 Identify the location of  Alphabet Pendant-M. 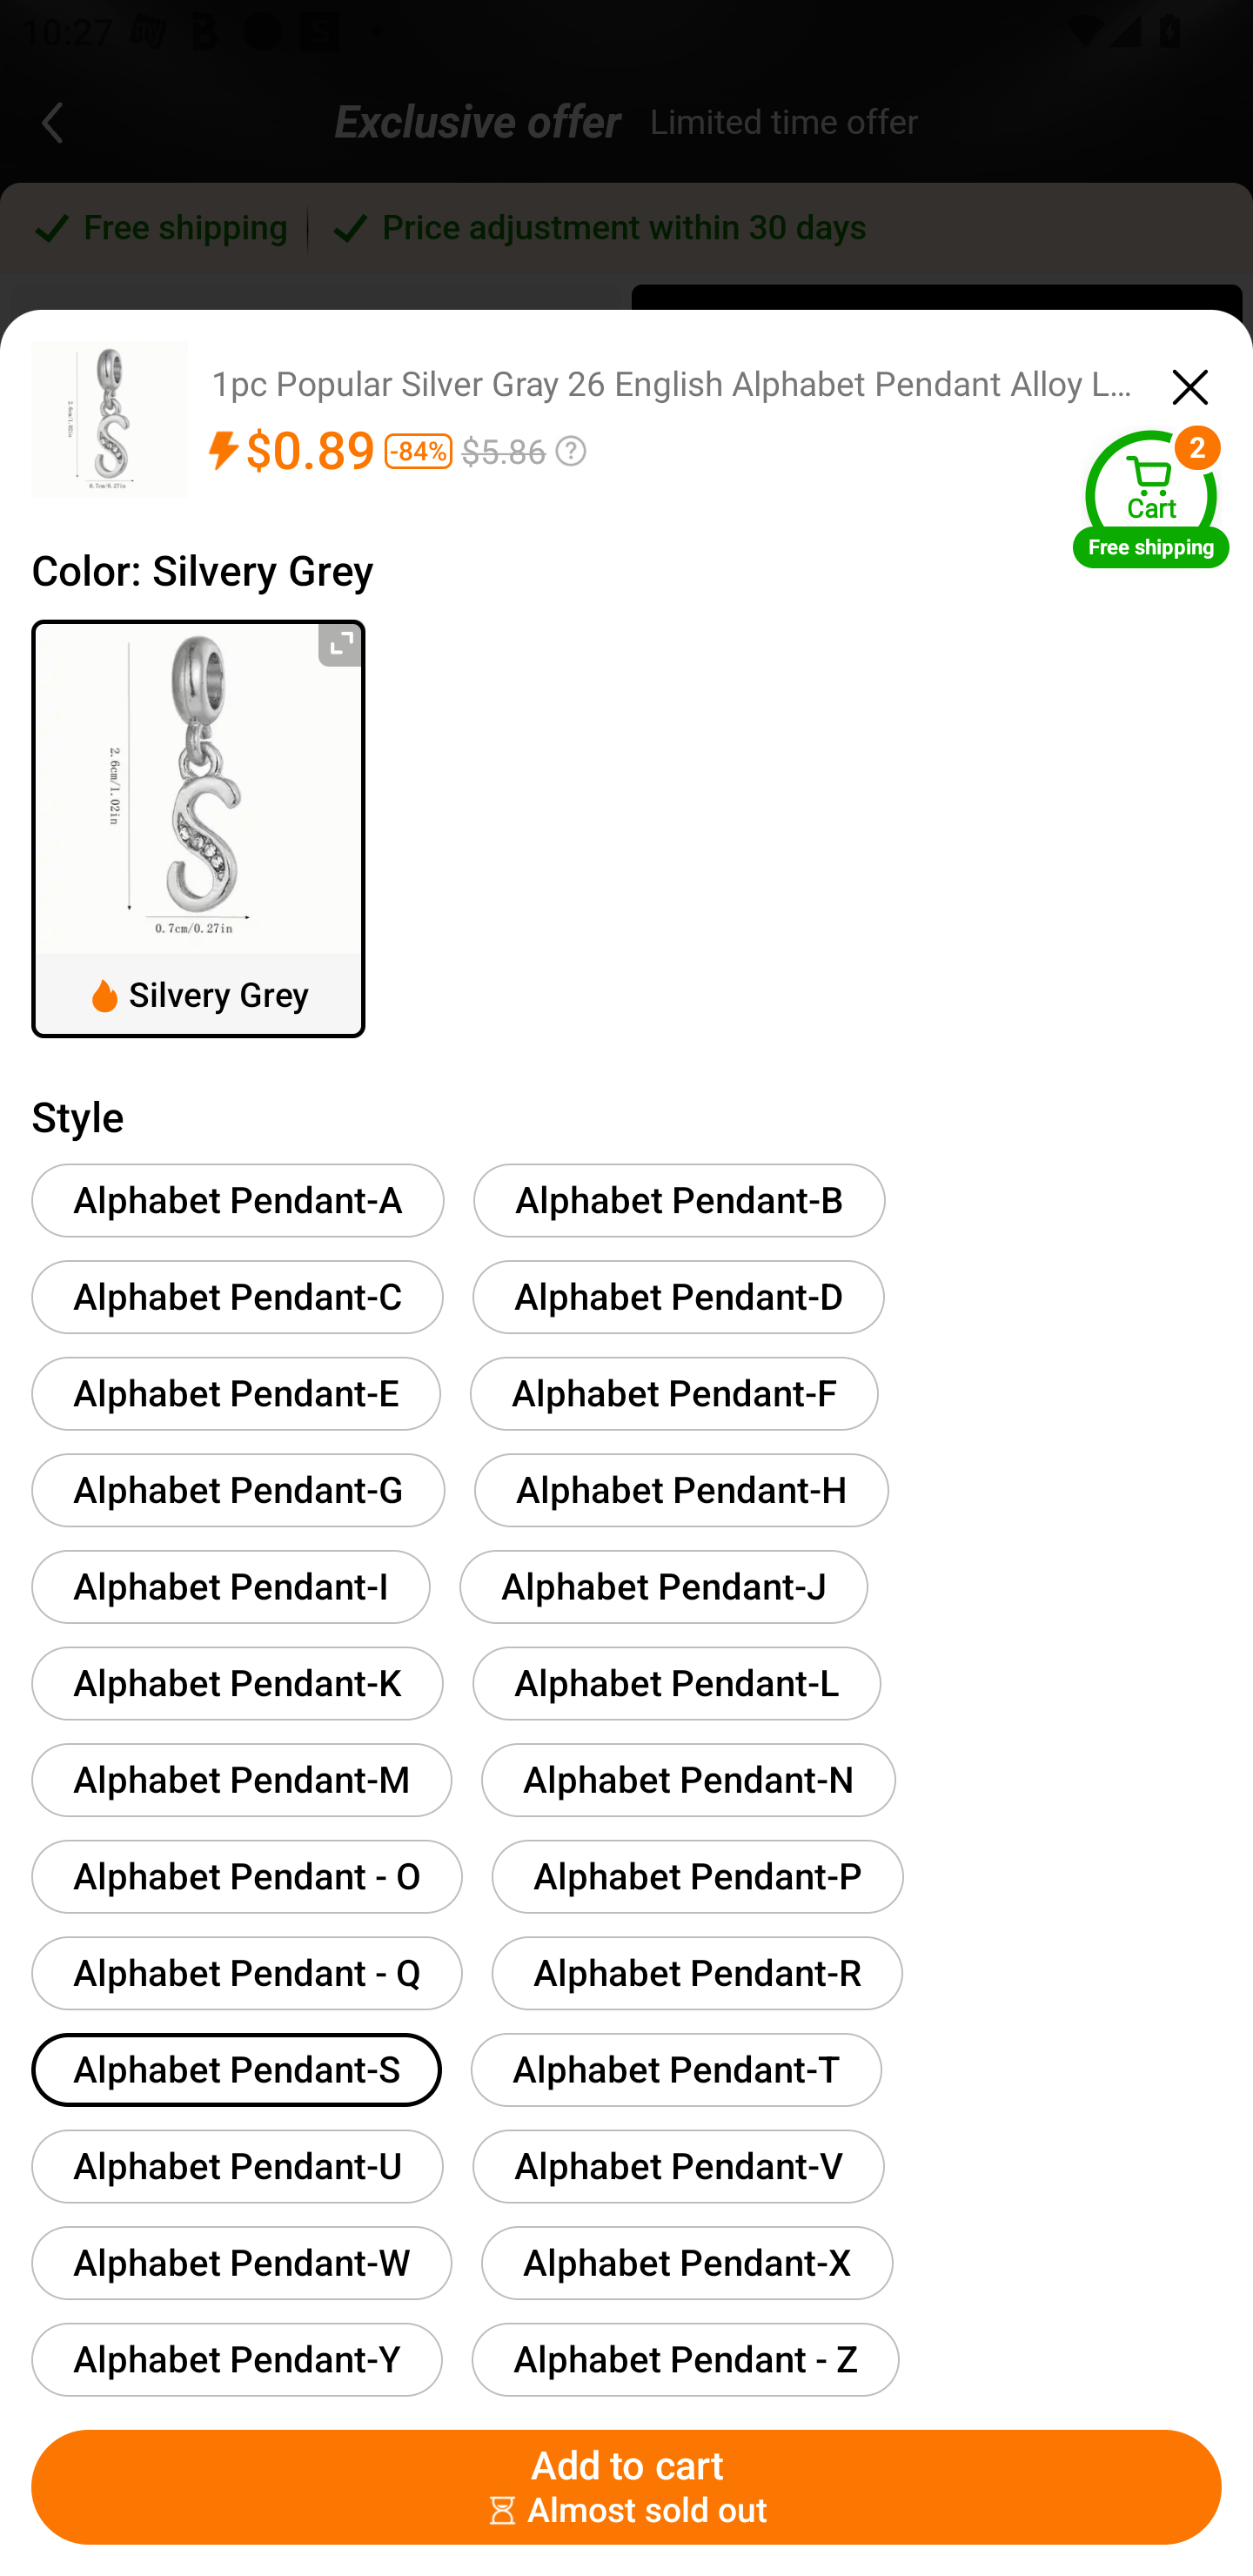
(242, 1779).